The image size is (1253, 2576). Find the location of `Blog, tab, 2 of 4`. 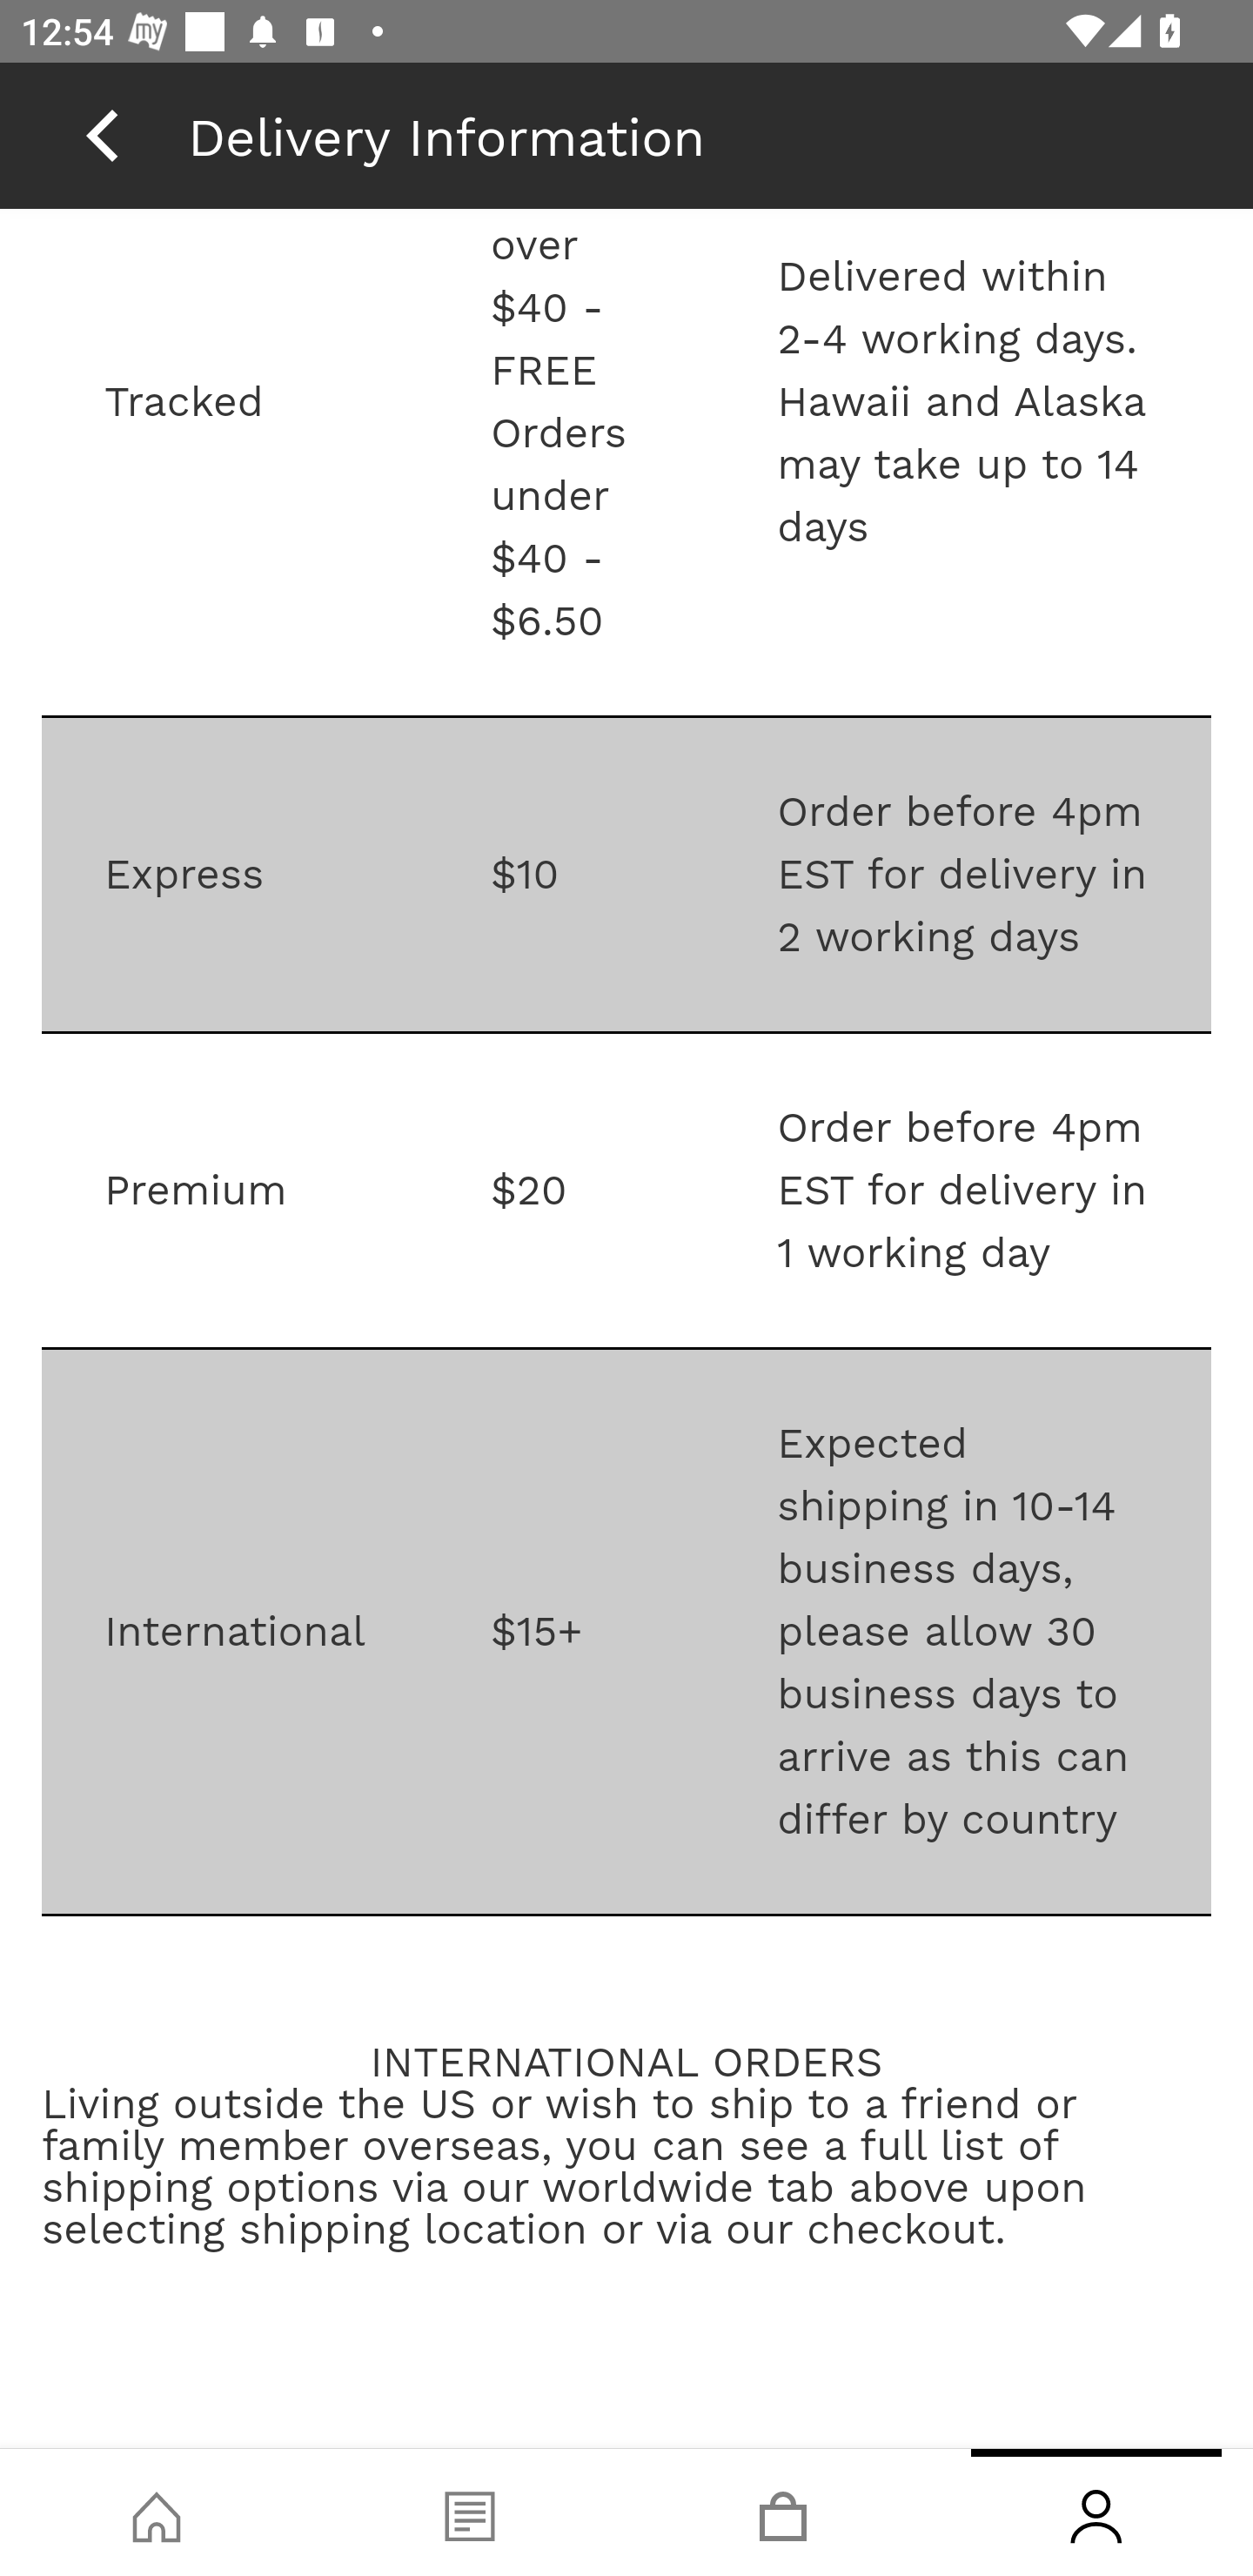

Blog, tab, 2 of 4 is located at coordinates (470, 2512).